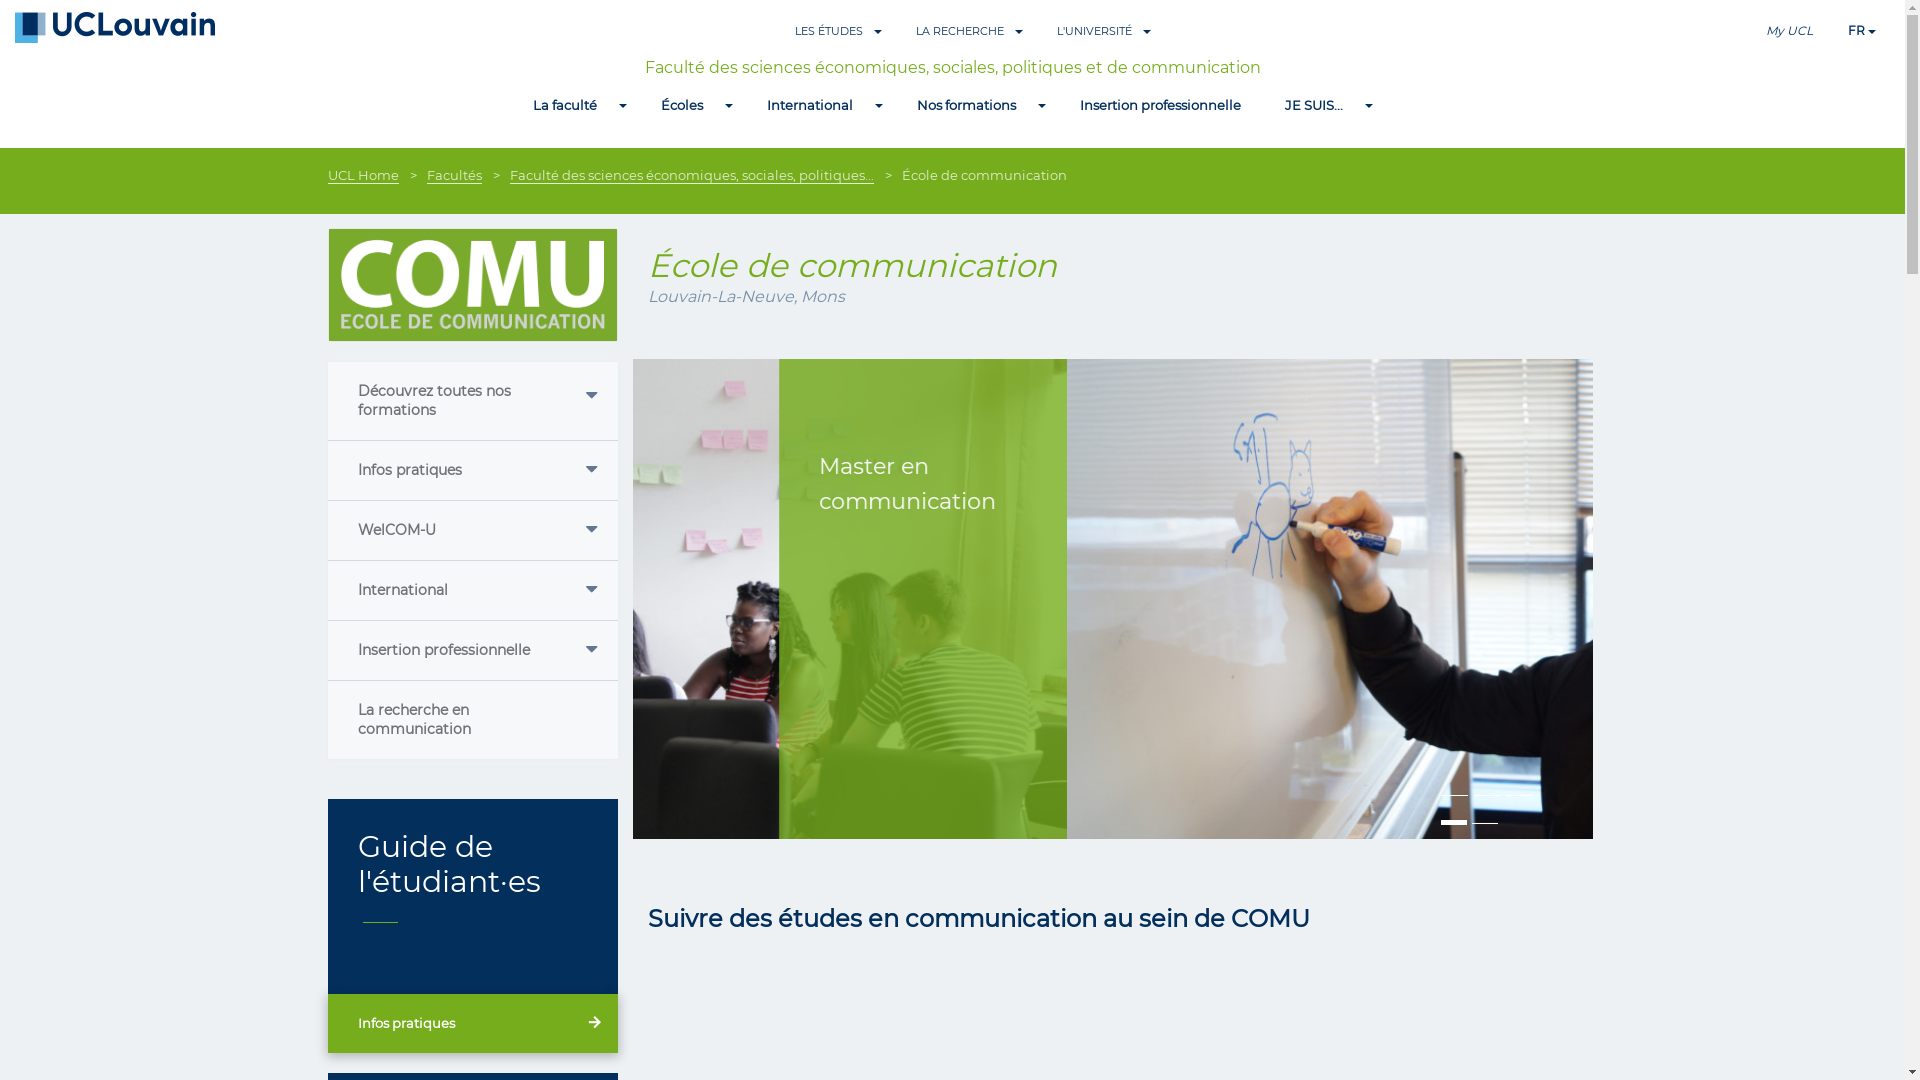 This screenshot has height=1080, width=1920. What do you see at coordinates (1160, 105) in the screenshot?
I see `Insertion professionnelle` at bounding box center [1160, 105].